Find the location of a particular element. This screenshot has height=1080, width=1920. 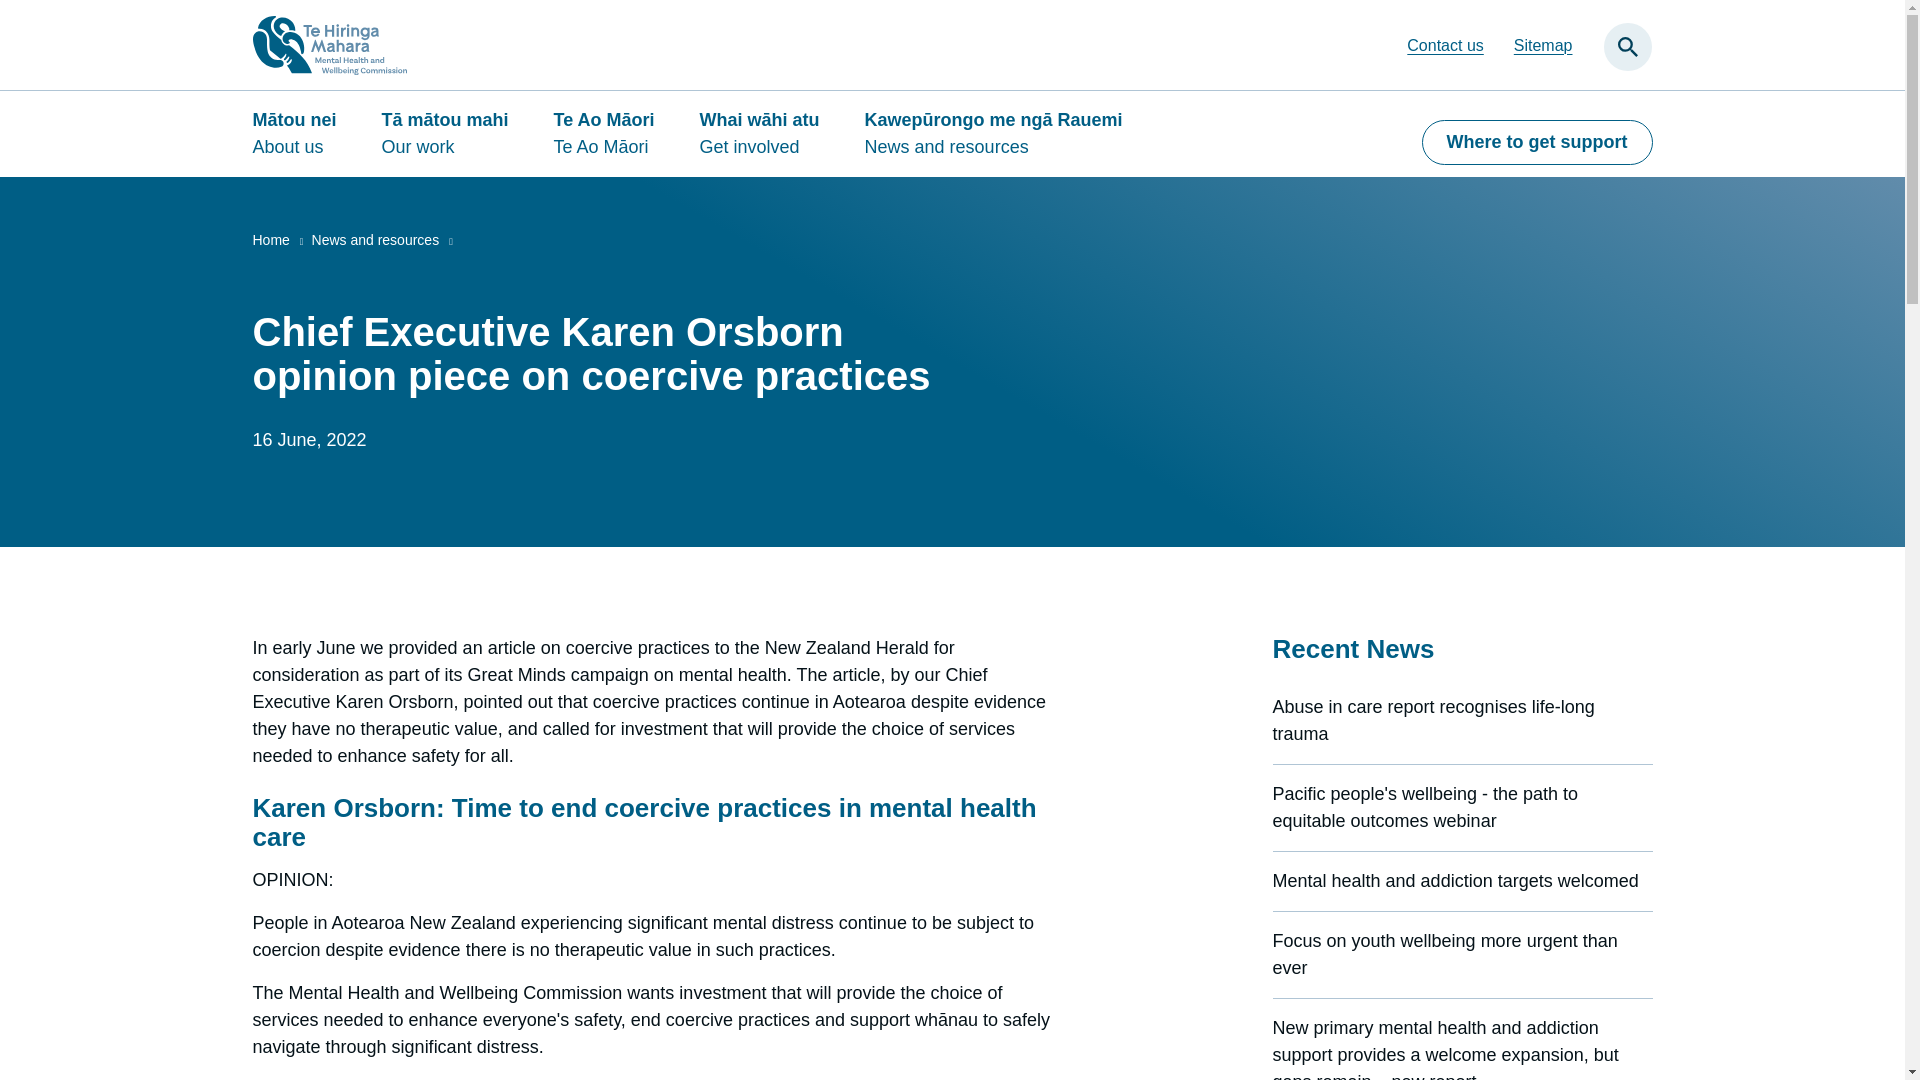

Contact us is located at coordinates (1444, 45).